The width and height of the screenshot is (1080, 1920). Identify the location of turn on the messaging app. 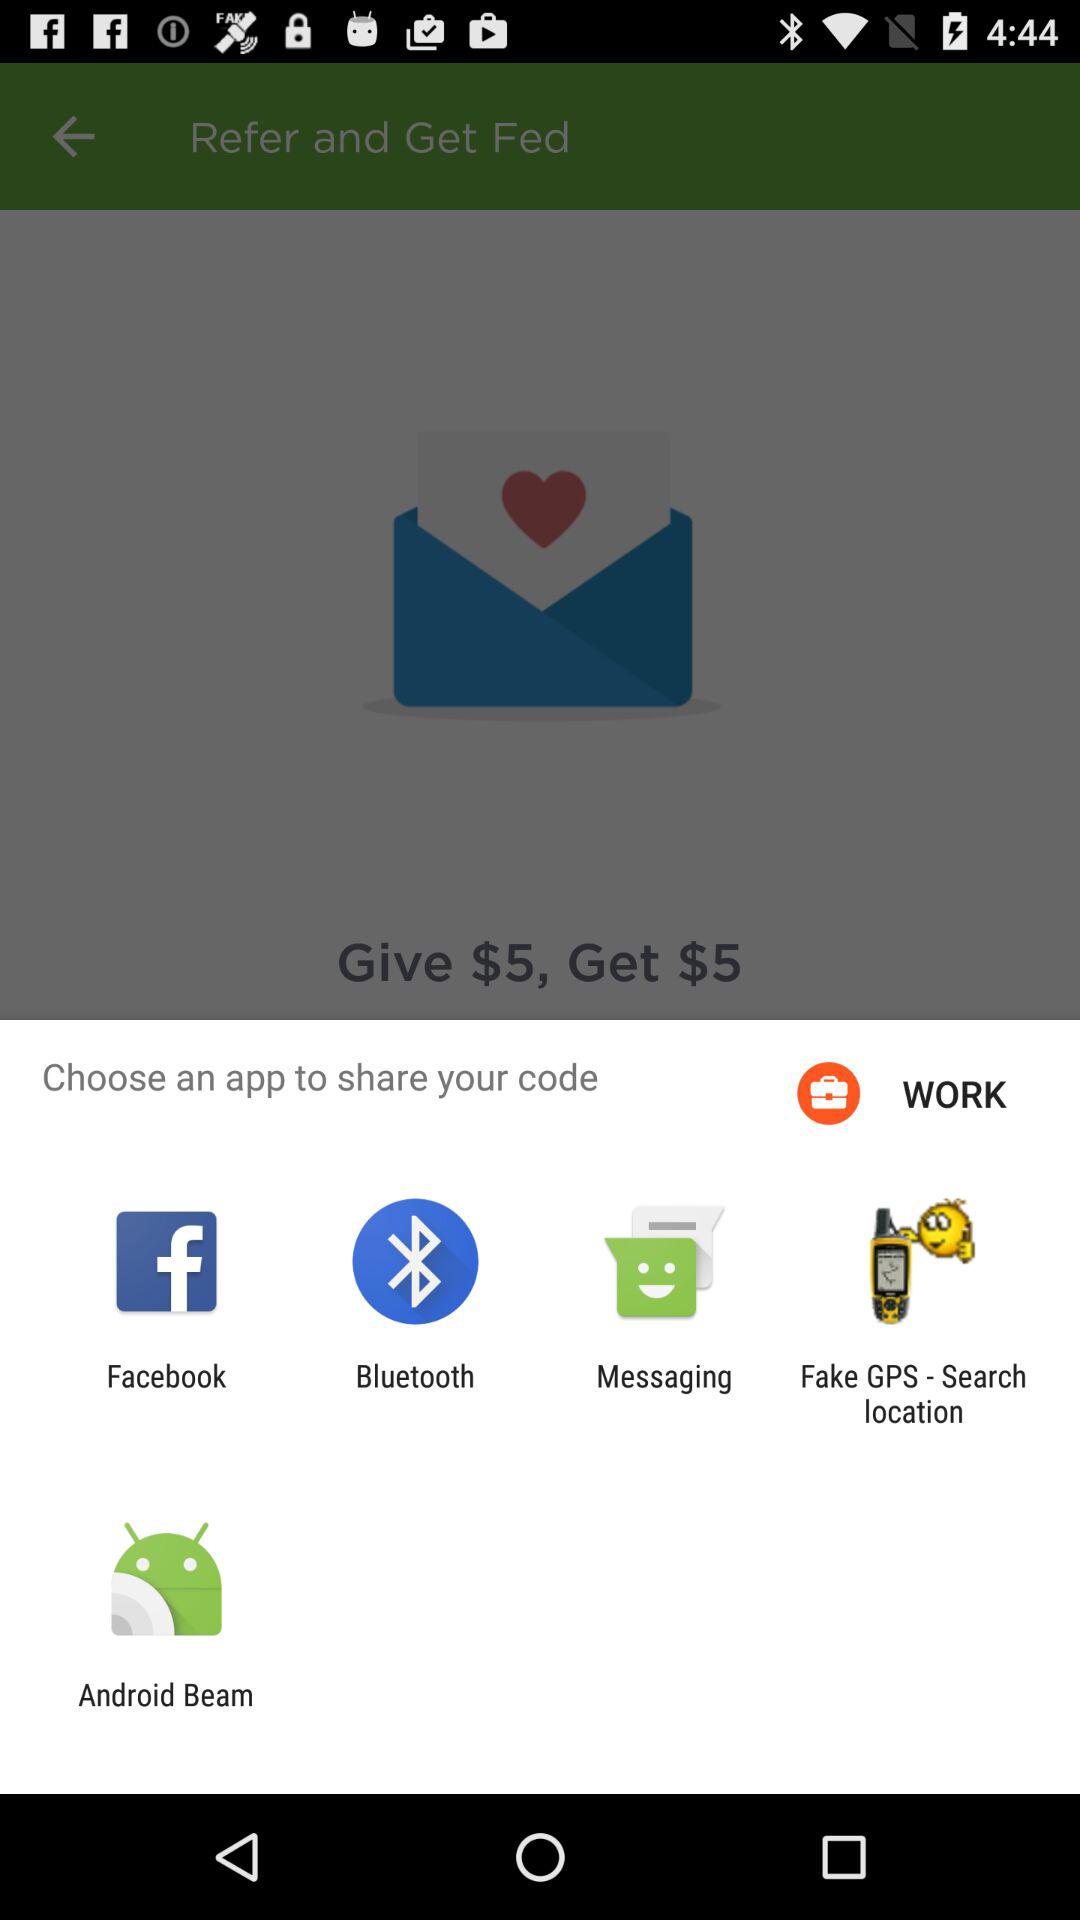
(664, 1393).